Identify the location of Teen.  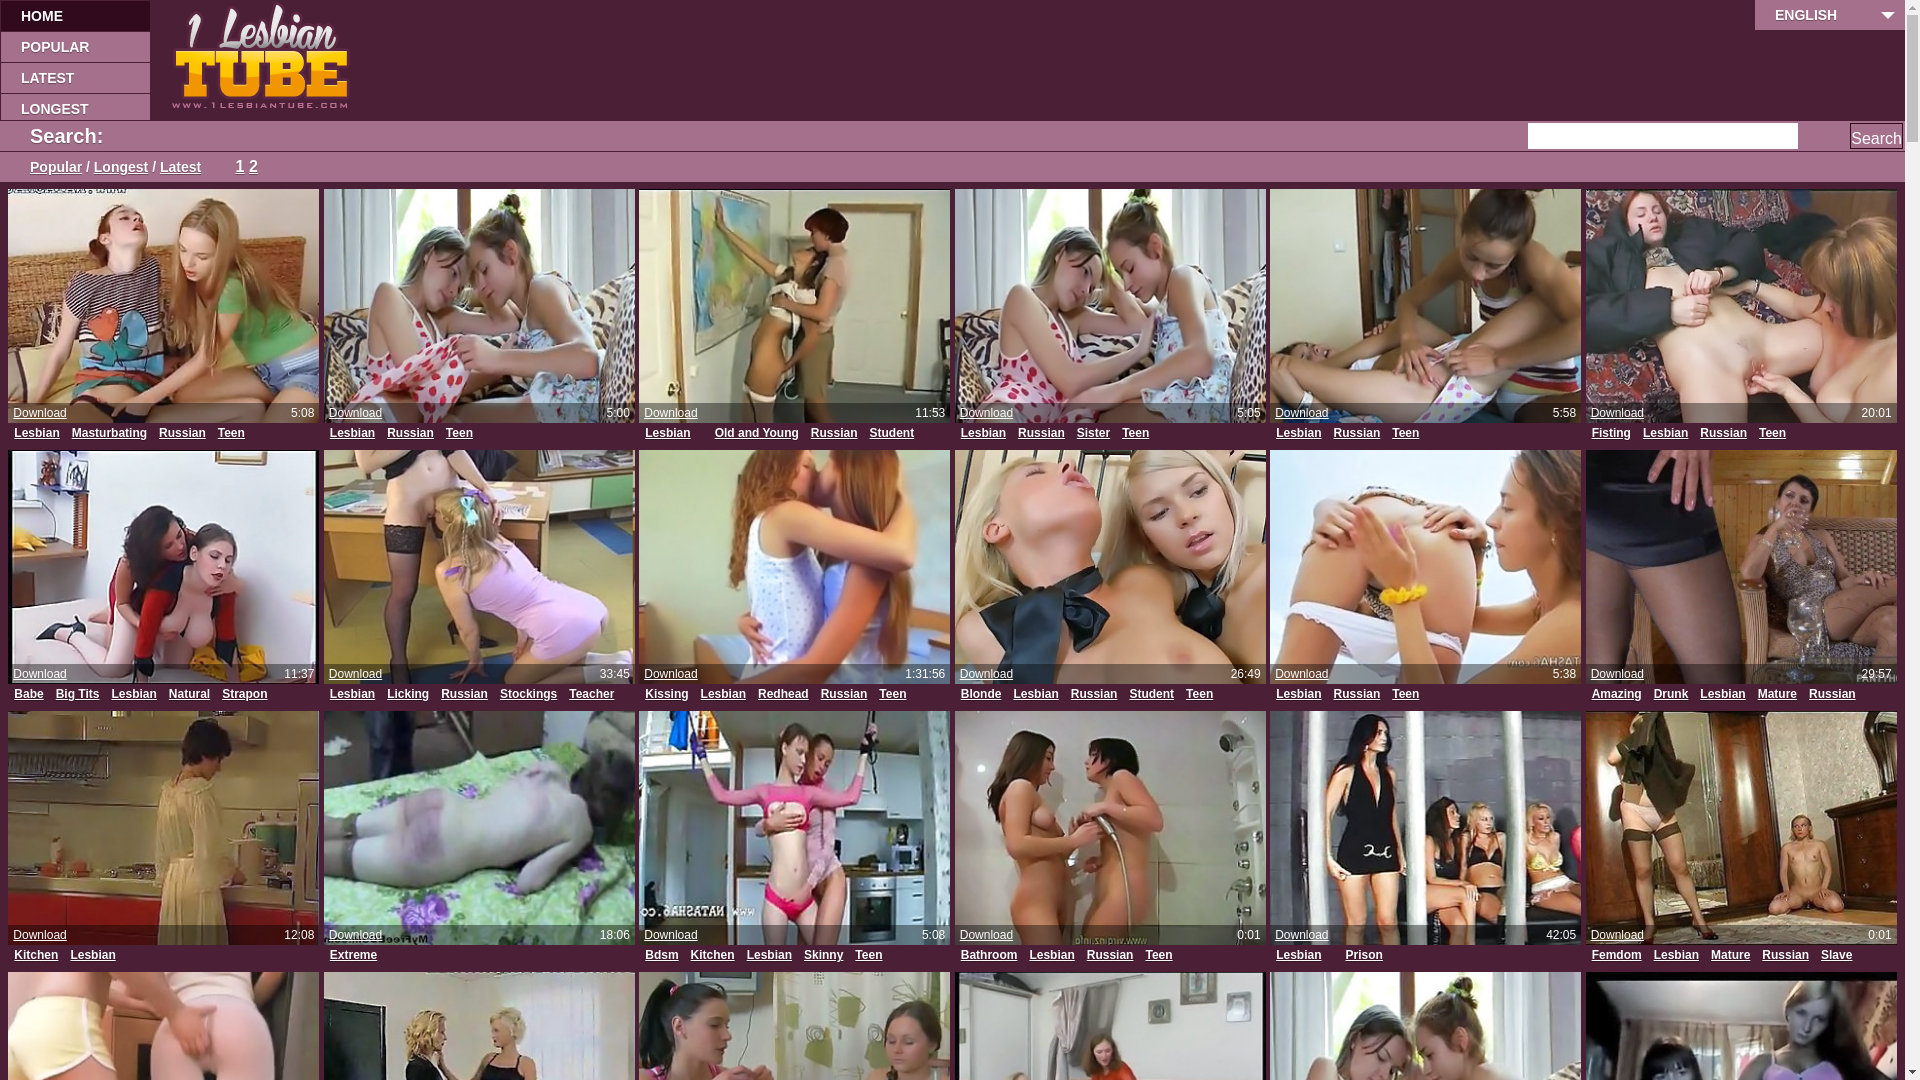
(1406, 434).